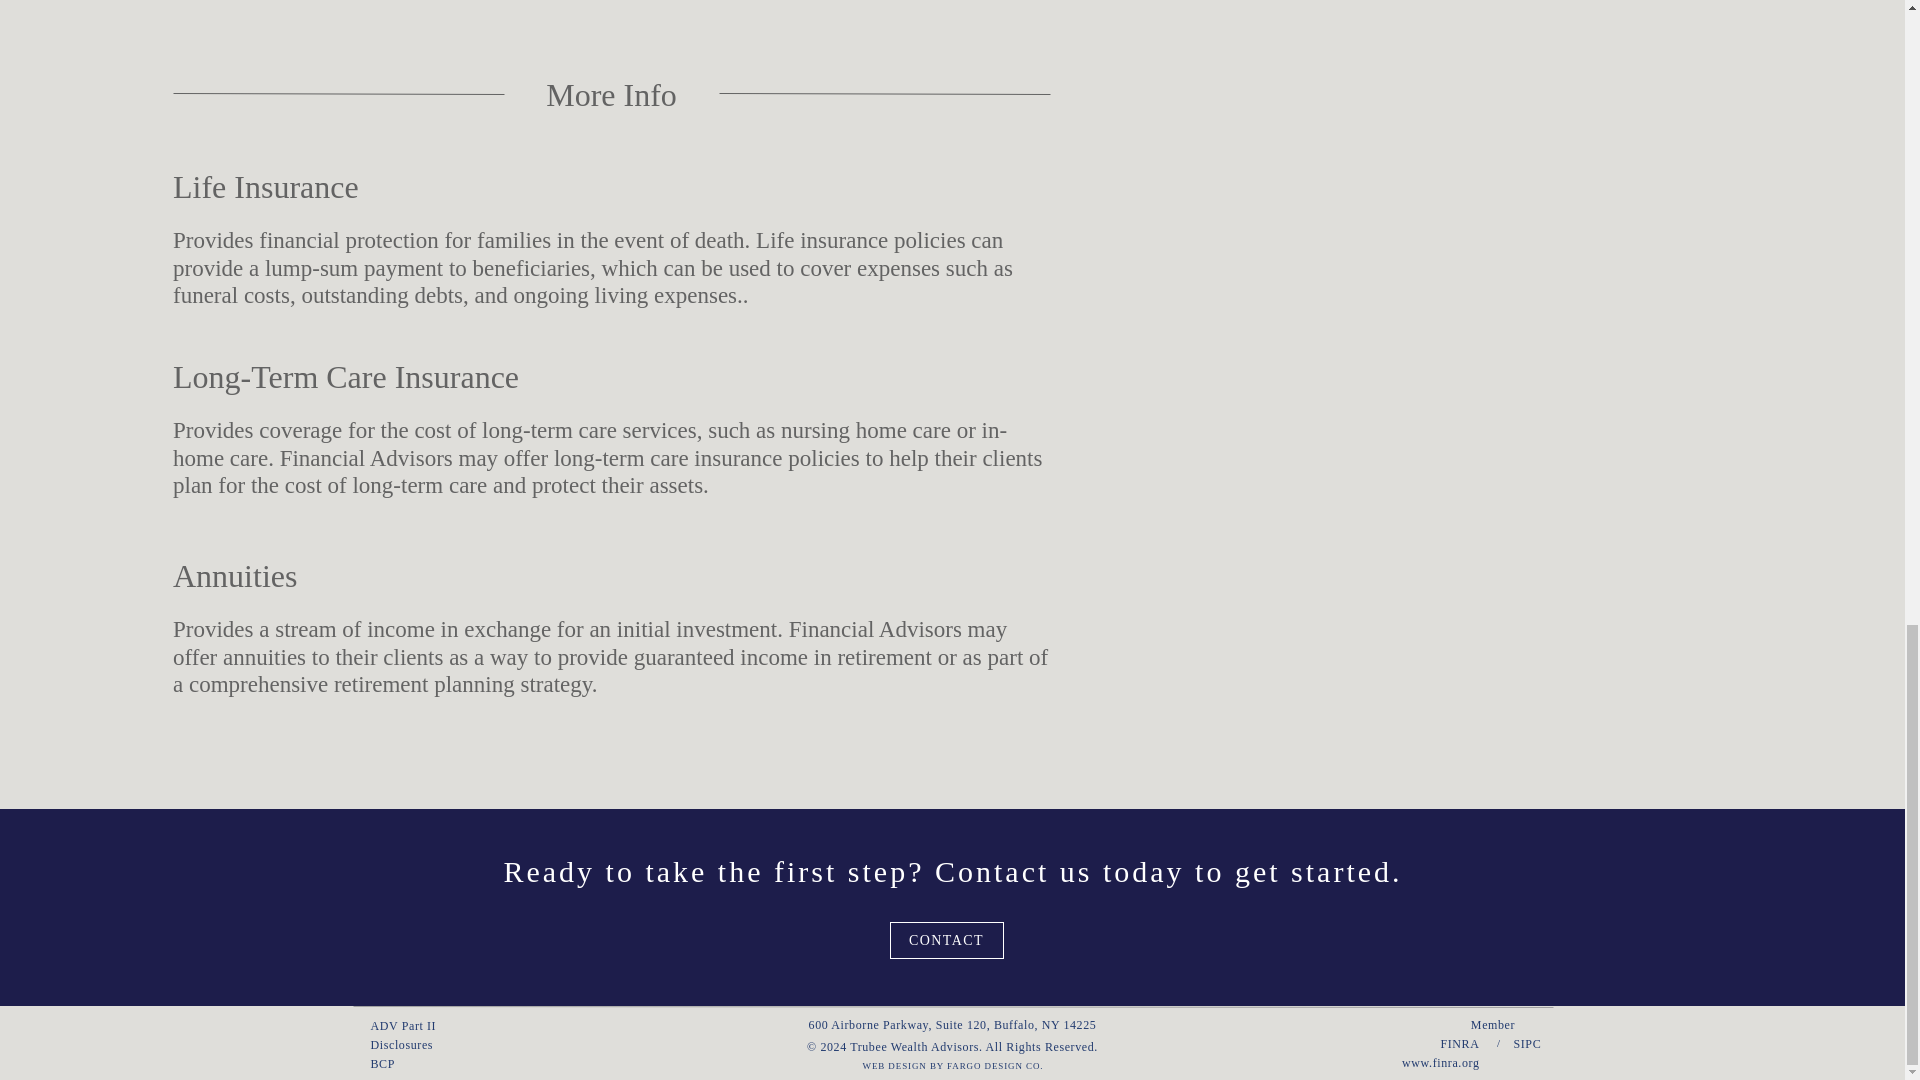  What do you see at coordinates (1456, 1043) in the screenshot?
I see `FINRA` at bounding box center [1456, 1043].